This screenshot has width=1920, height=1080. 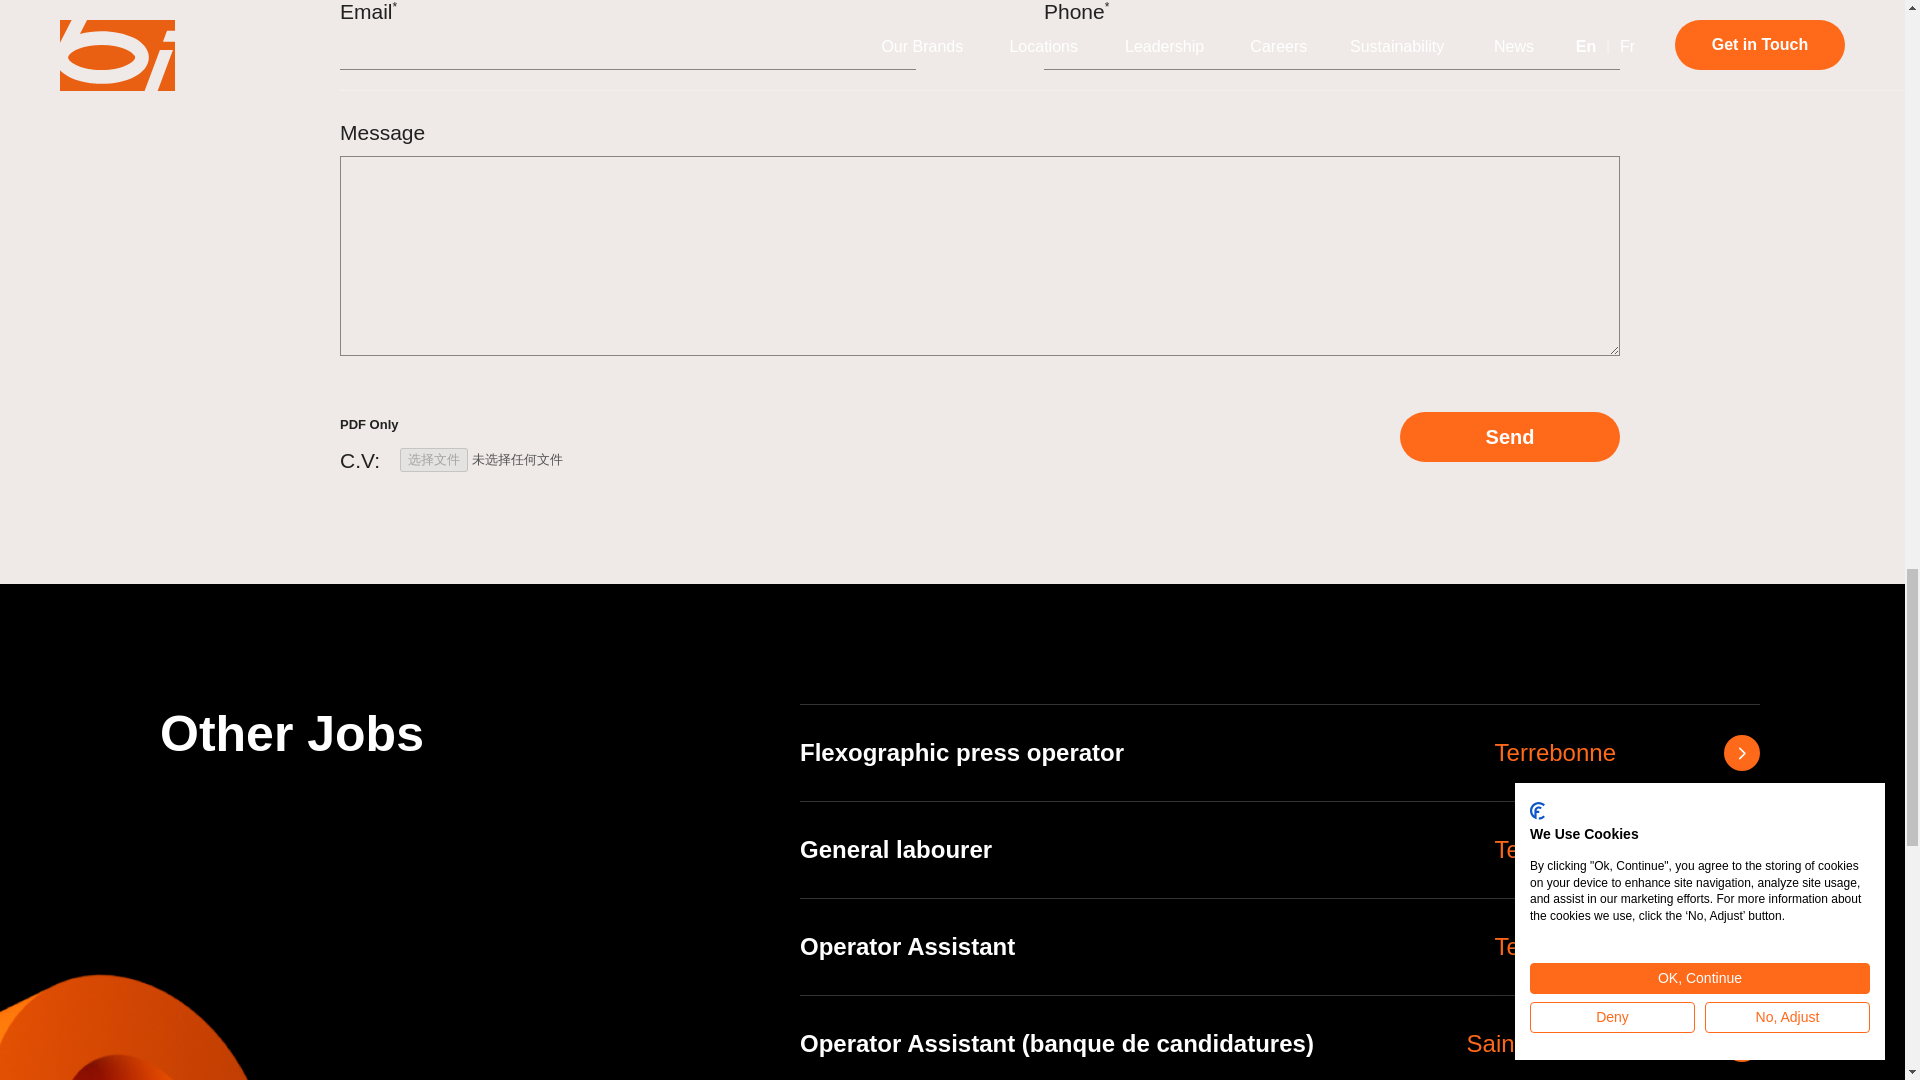 I want to click on This field accepts numbers only, so click(x=1510, y=436).